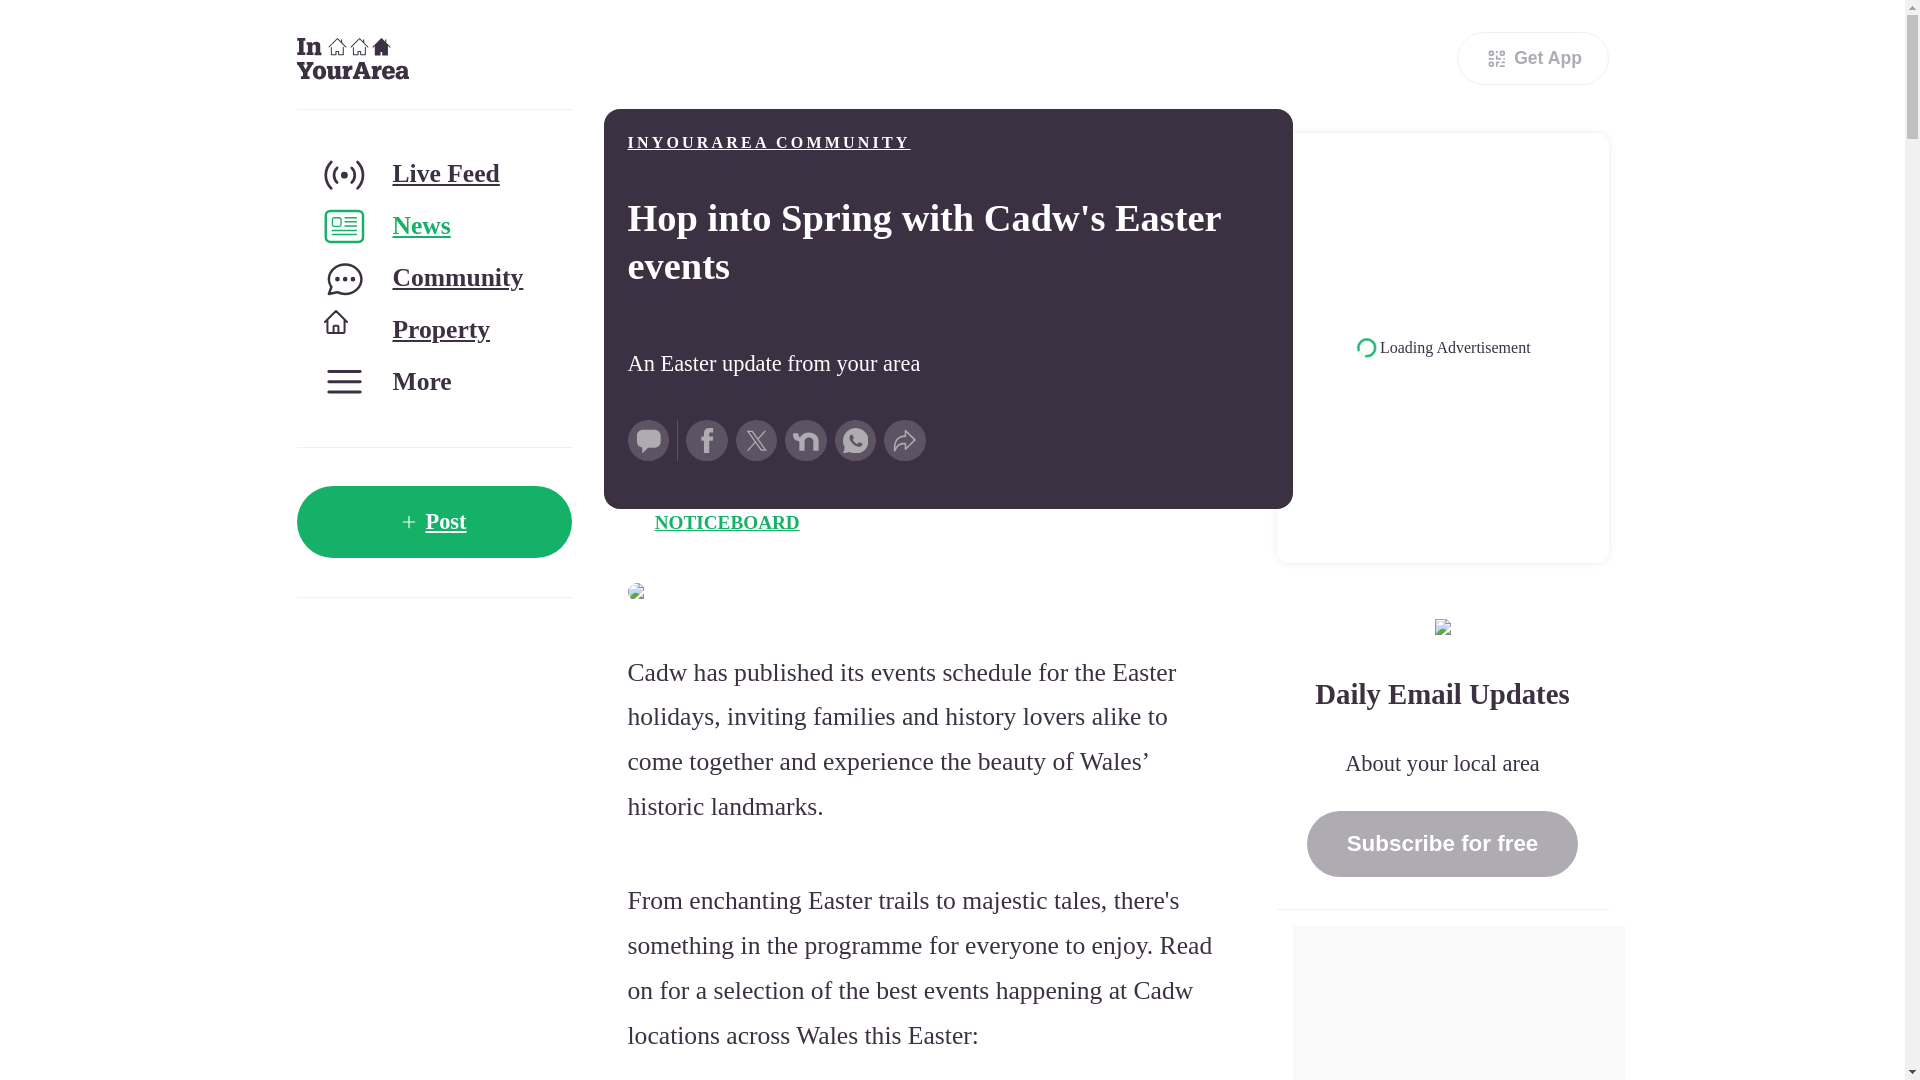  What do you see at coordinates (432, 226) in the screenshot?
I see `News` at bounding box center [432, 226].